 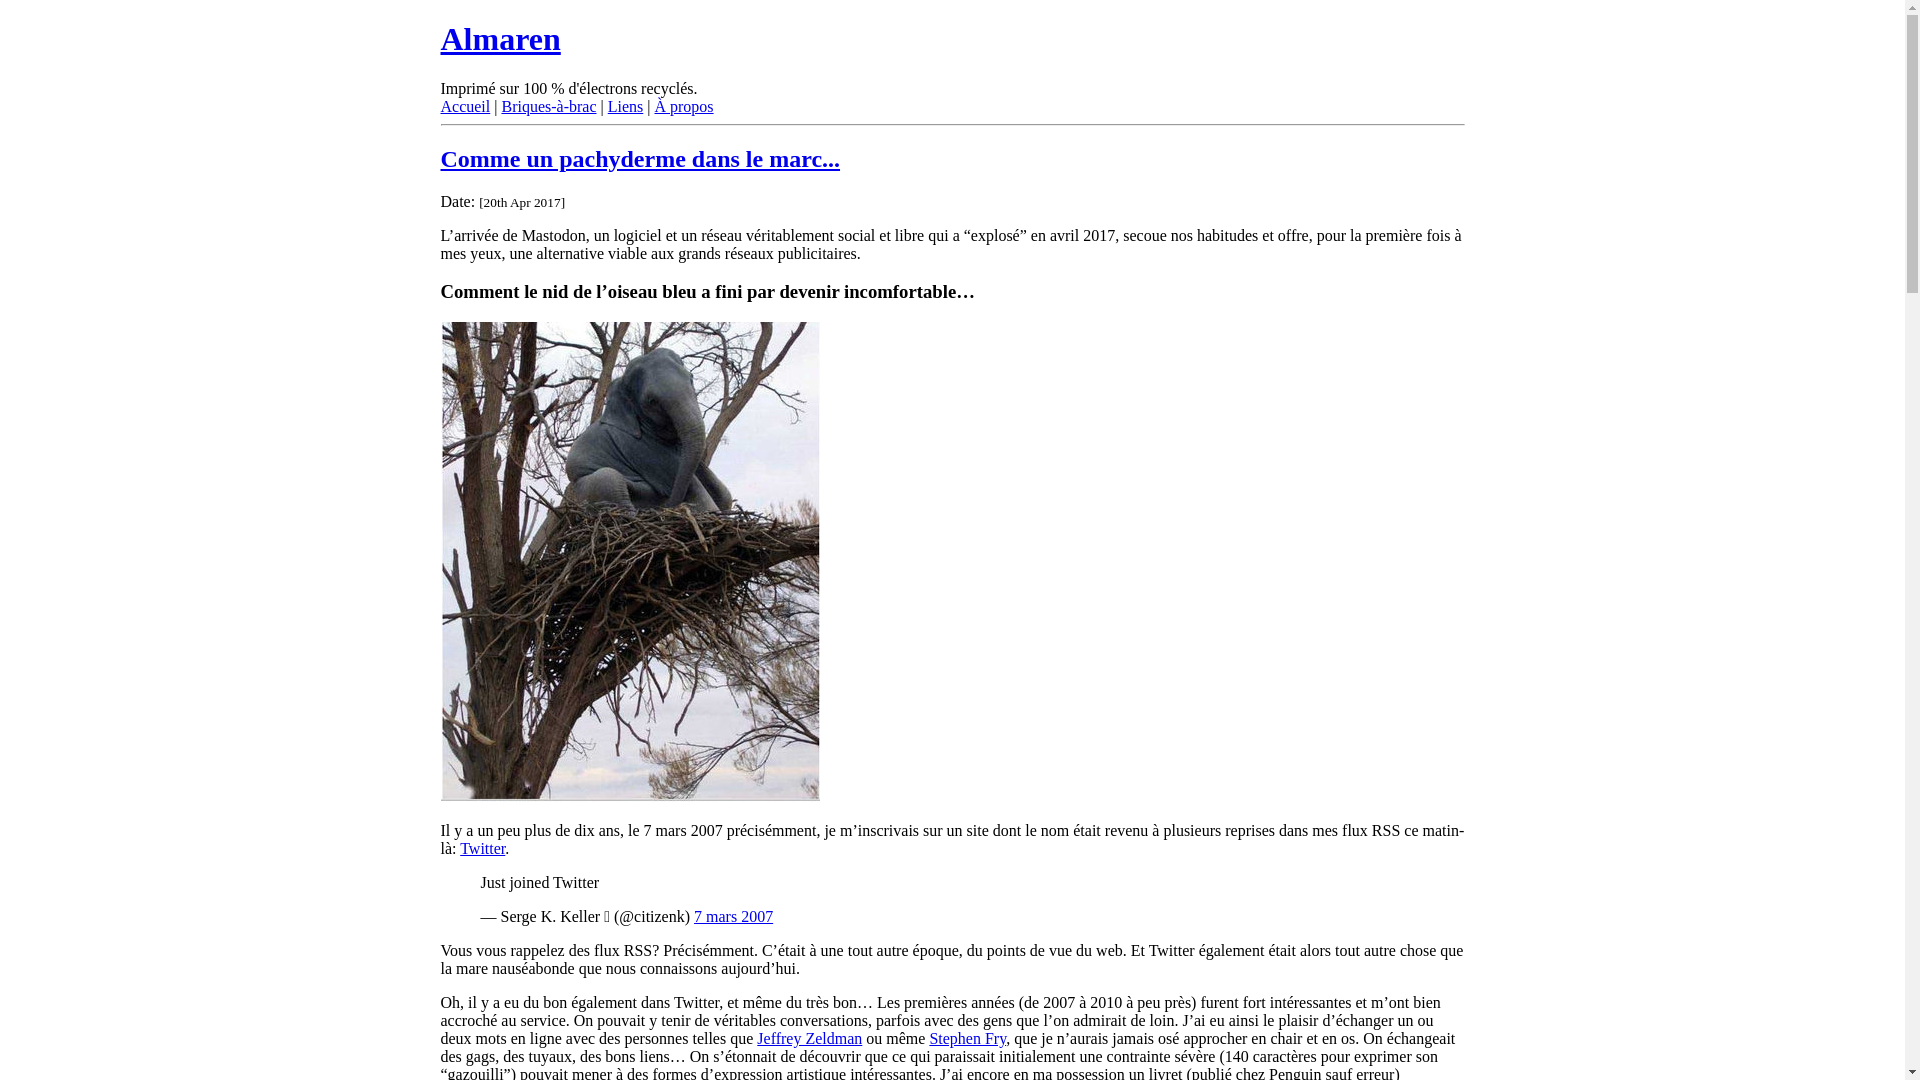 What do you see at coordinates (640, 159) in the screenshot?
I see `Comme un pachyderme dans le marc...` at bounding box center [640, 159].